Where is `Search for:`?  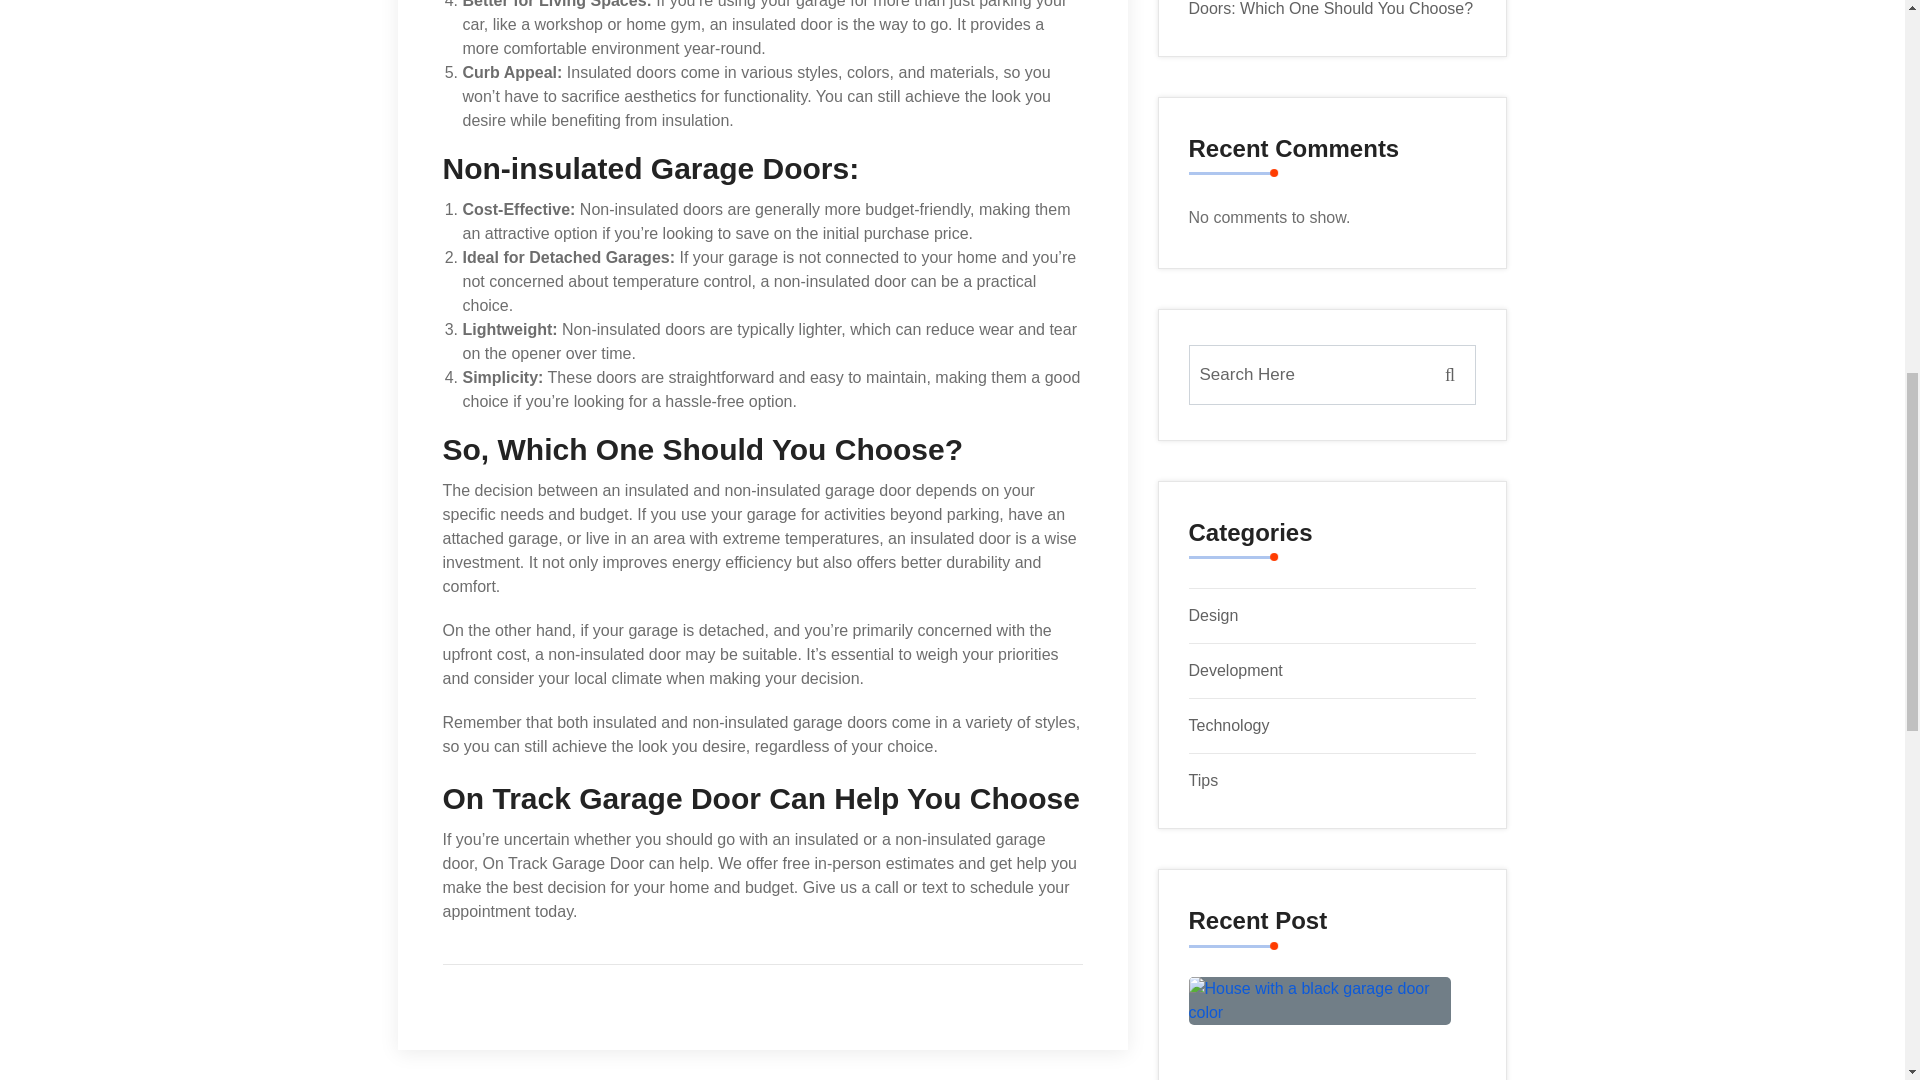 Search for: is located at coordinates (1332, 374).